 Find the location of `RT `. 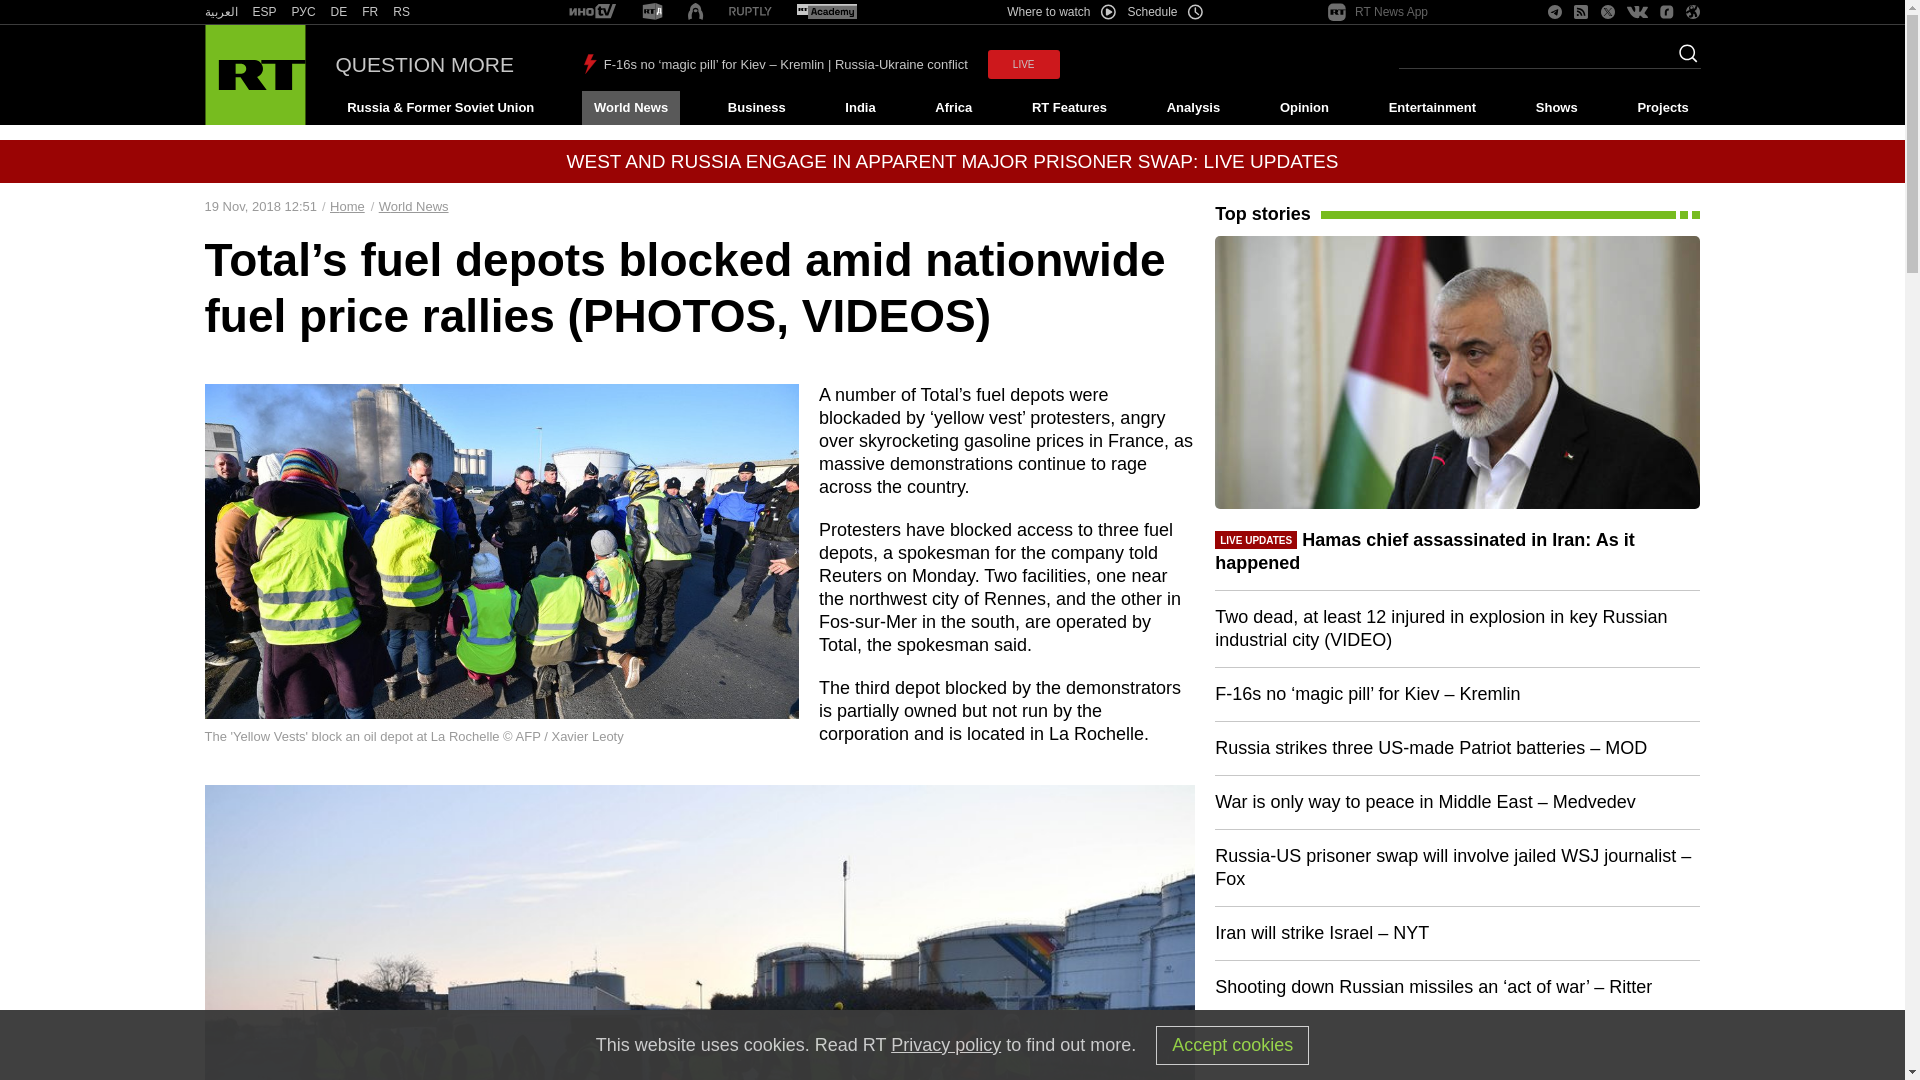

RT  is located at coordinates (220, 12).